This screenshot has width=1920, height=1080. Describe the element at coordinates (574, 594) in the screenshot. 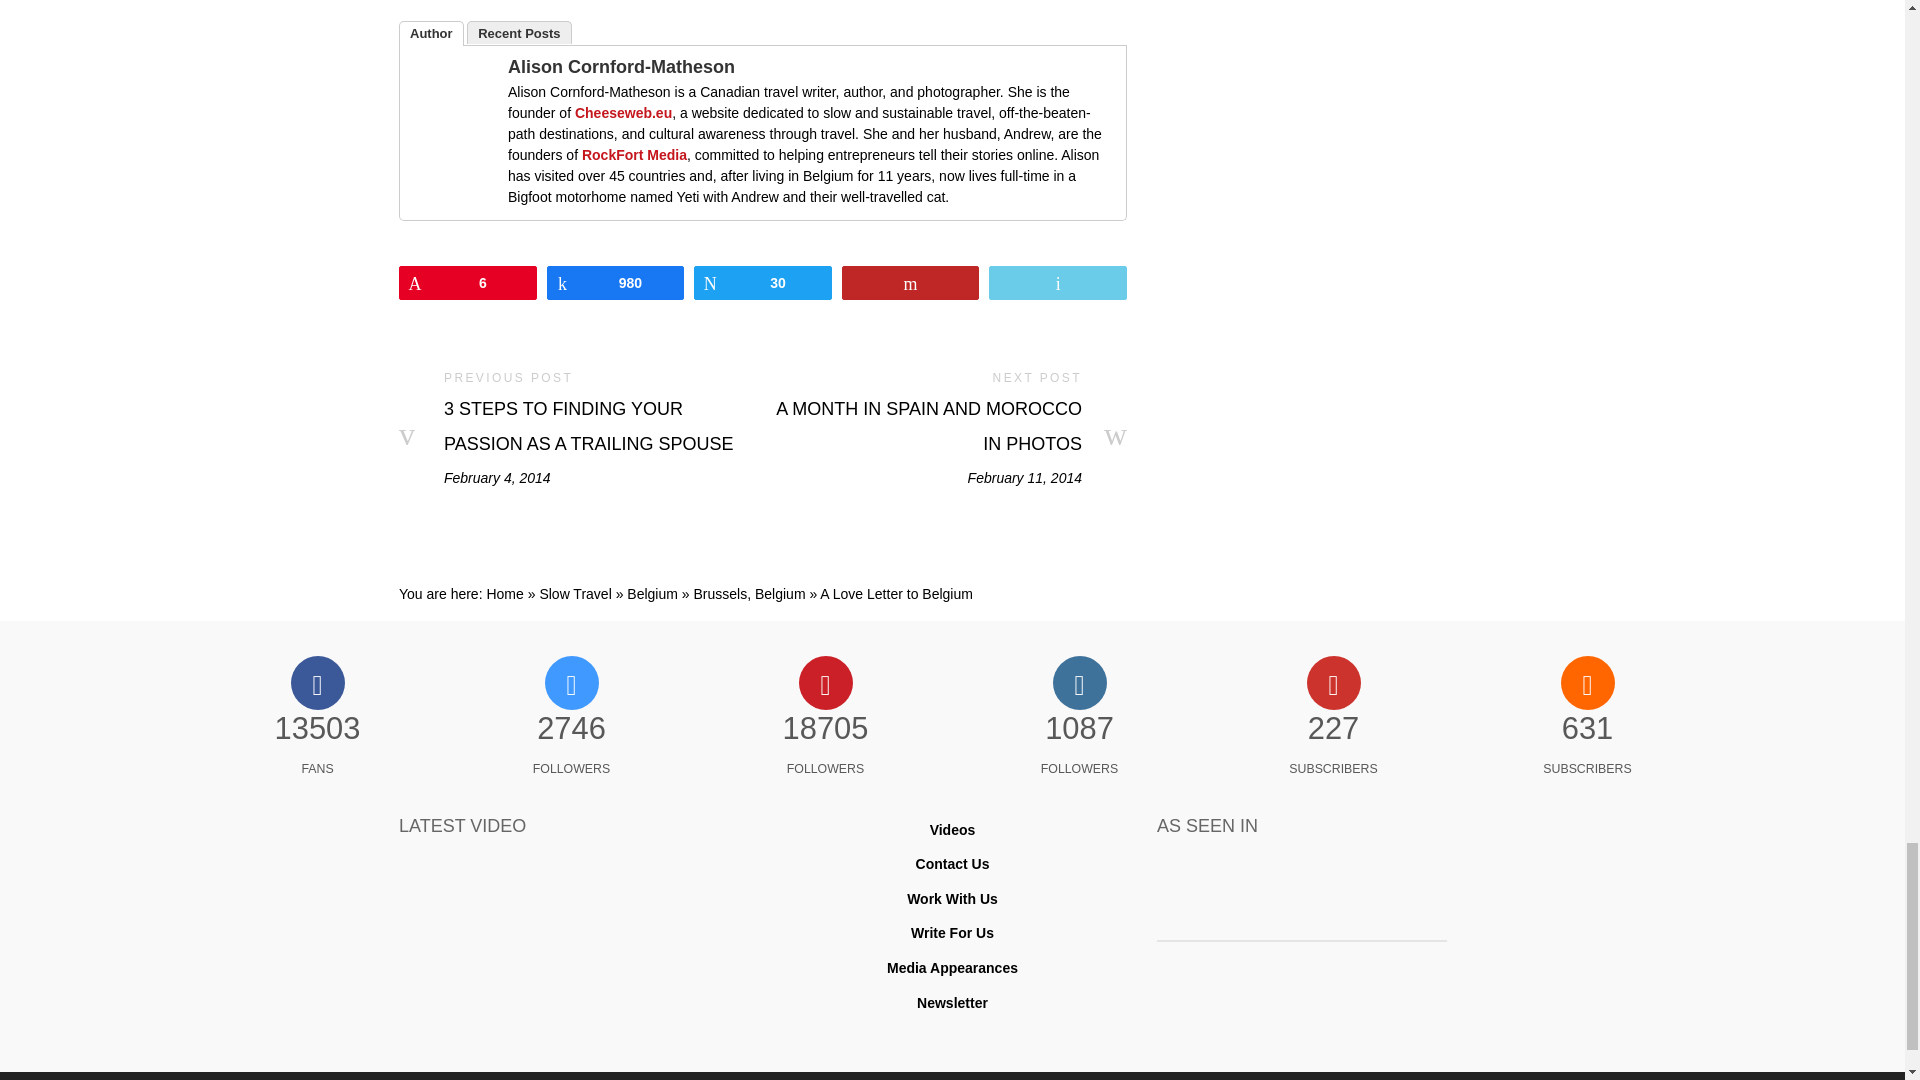

I see `Go to Slow Travel` at that location.